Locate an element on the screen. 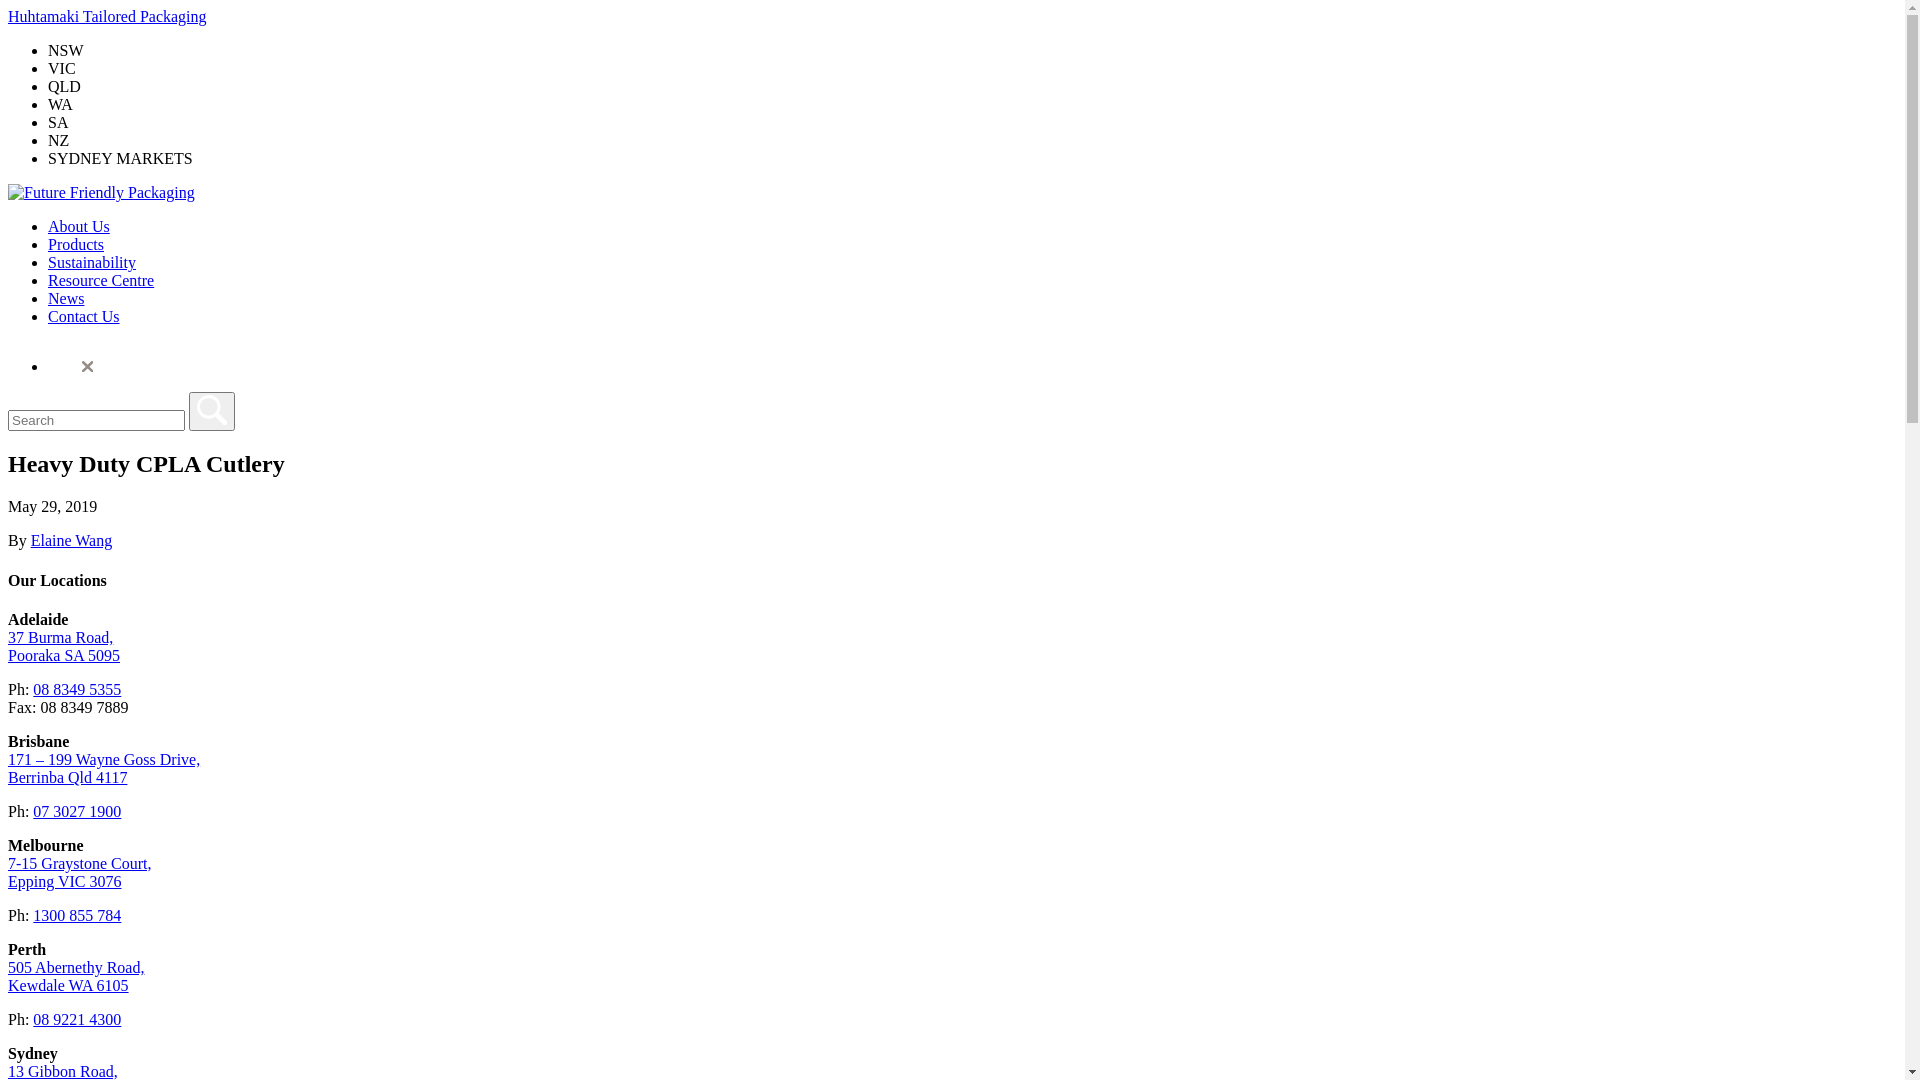 The height and width of the screenshot is (1080, 1920). Elaine Wang is located at coordinates (72, 540).